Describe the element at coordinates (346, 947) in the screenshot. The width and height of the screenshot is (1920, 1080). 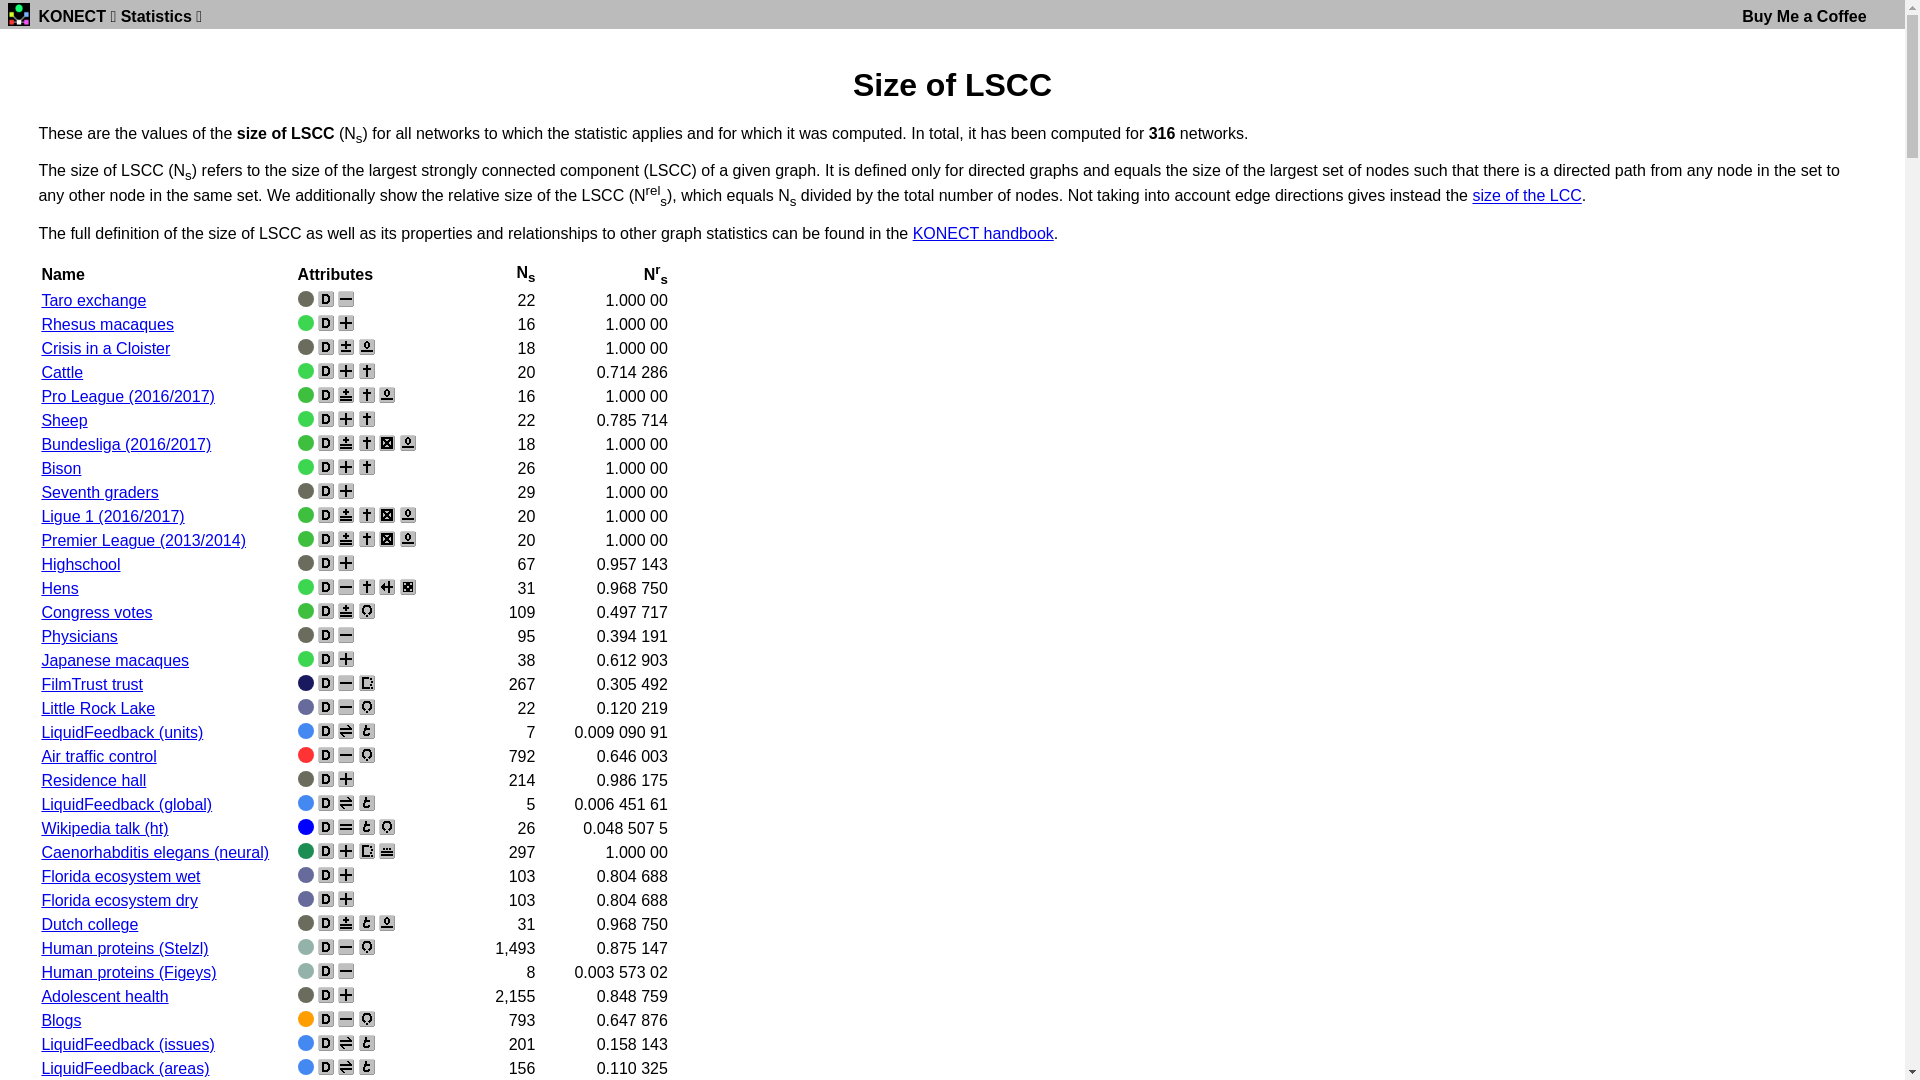
I see `Unweighted, no multiple edges` at that location.